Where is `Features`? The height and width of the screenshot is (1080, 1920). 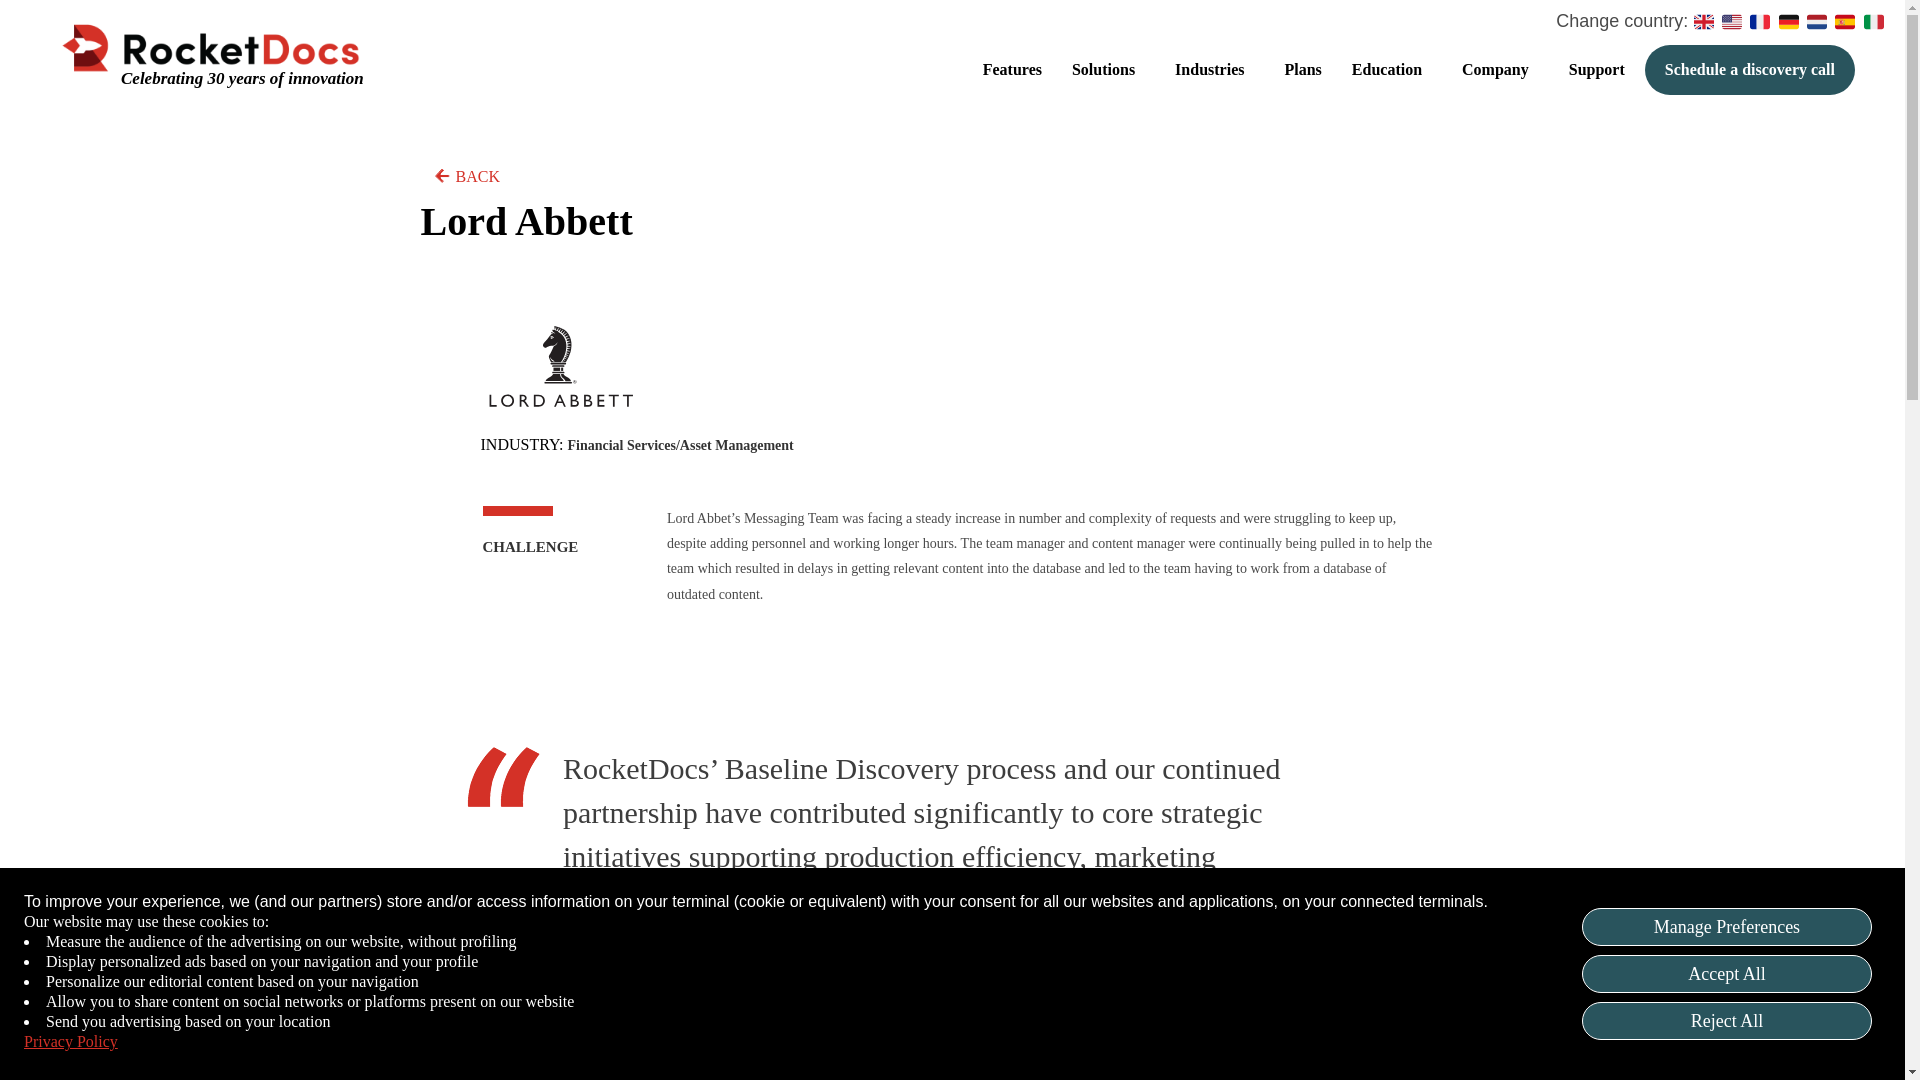 Features is located at coordinates (1018, 70).